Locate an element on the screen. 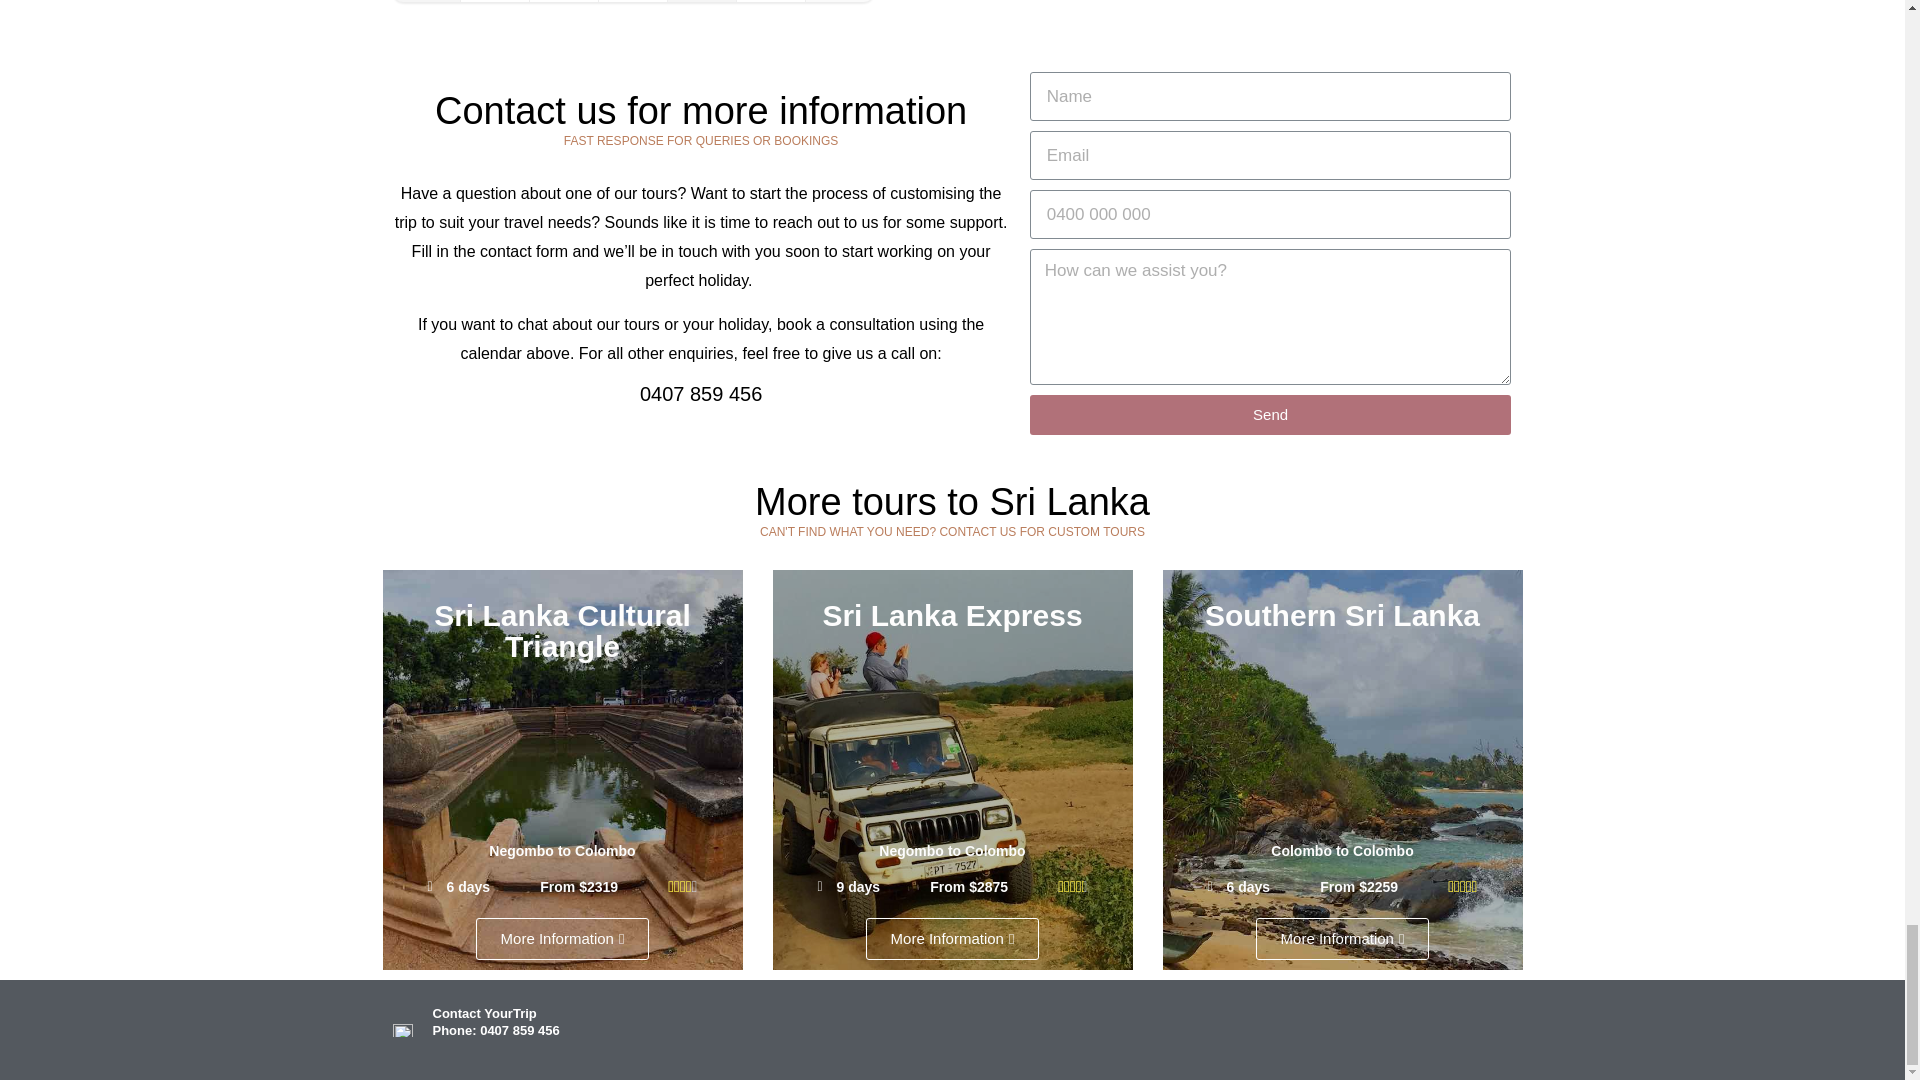 This screenshot has height=1080, width=1920. Southern Sri Lanka is located at coordinates (1342, 615).